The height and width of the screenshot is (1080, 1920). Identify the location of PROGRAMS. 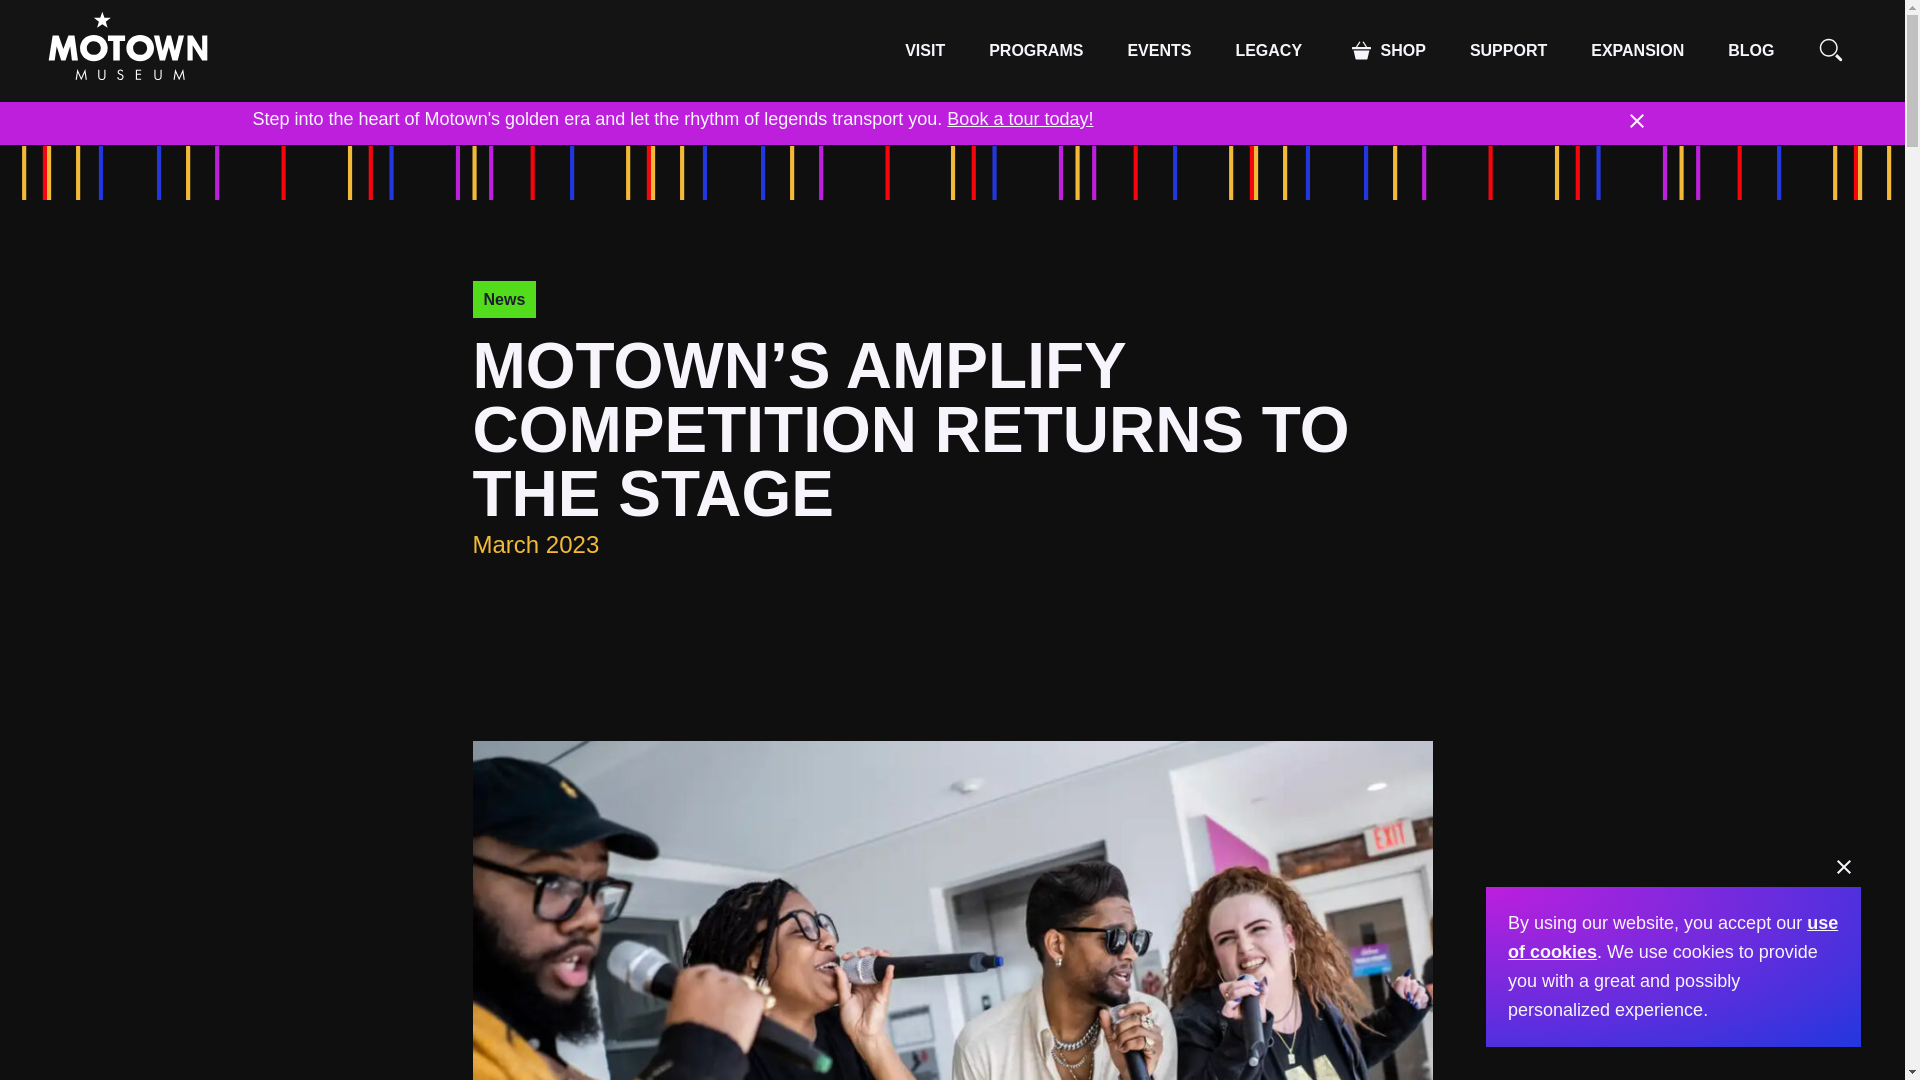
(1036, 51).